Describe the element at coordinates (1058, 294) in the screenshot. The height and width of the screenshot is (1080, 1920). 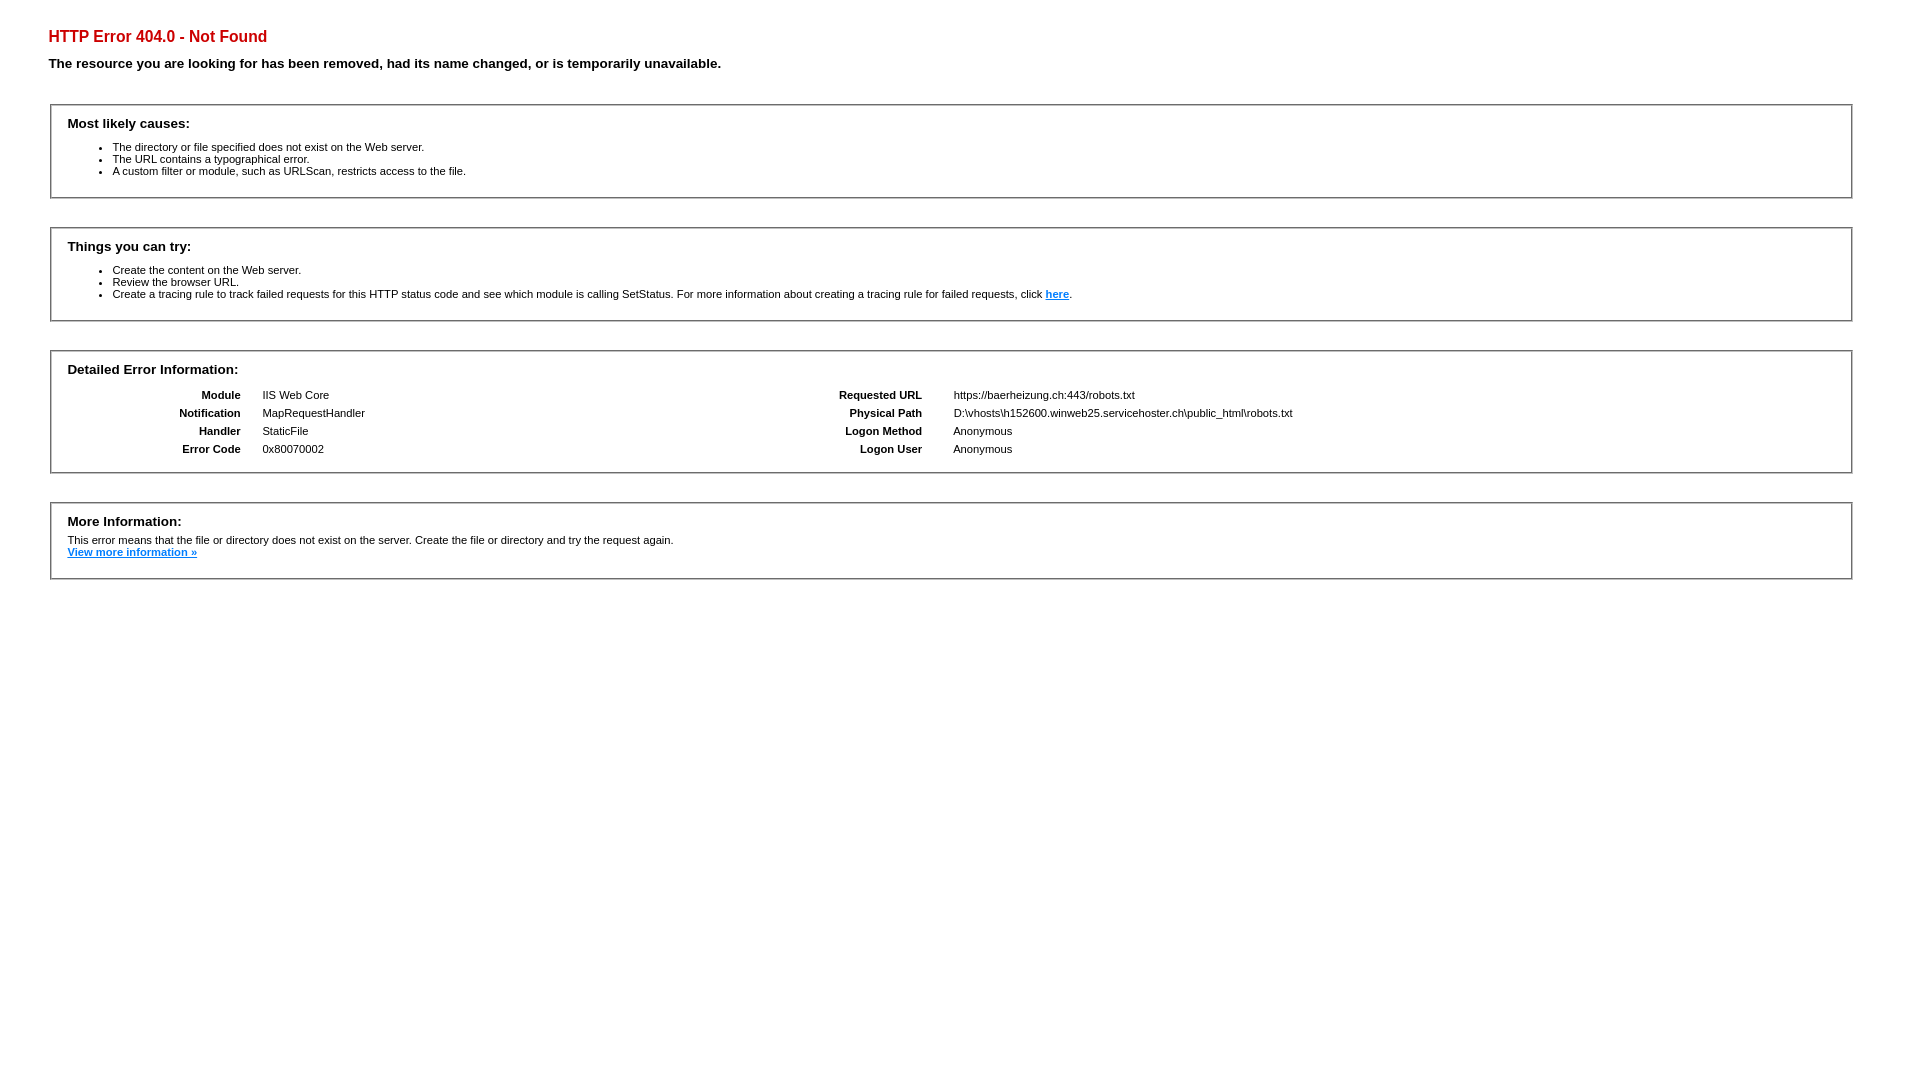
I see `here` at that location.